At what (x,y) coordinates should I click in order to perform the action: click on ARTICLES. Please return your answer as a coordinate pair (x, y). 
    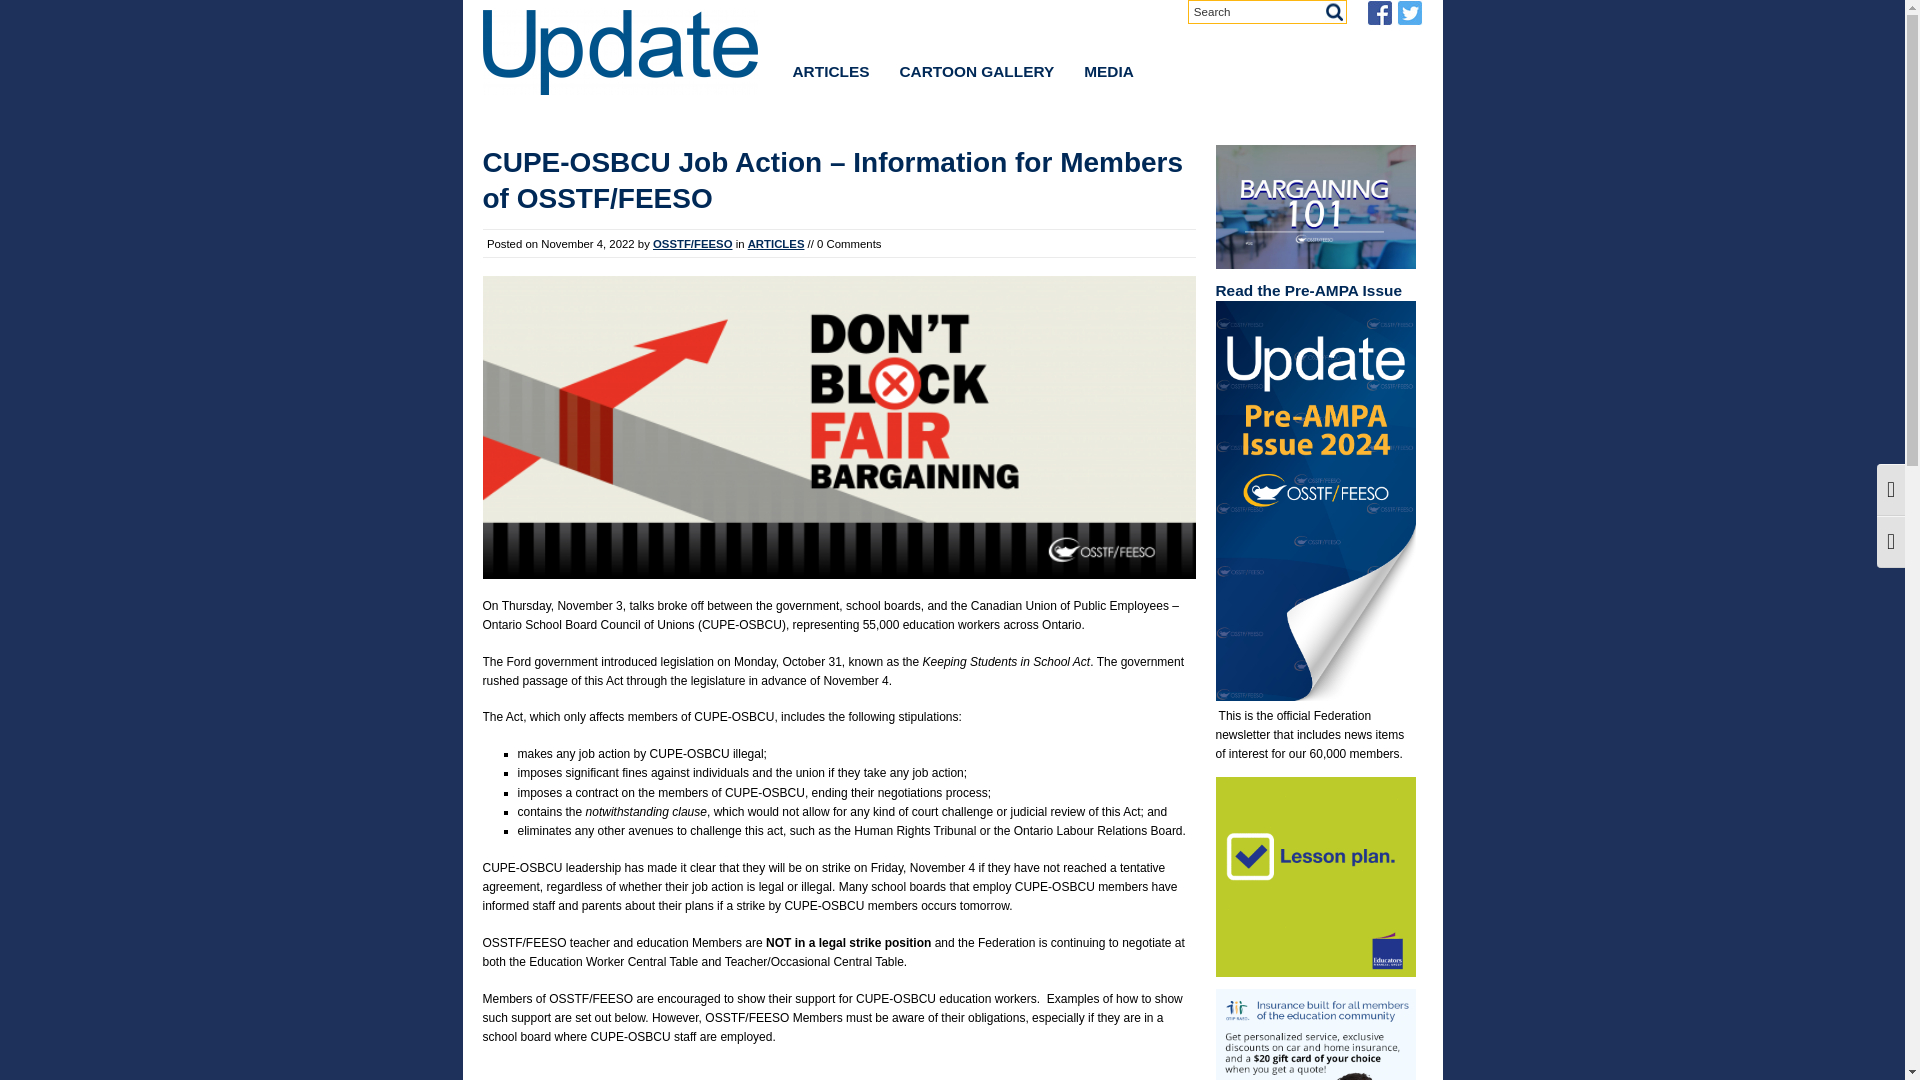
    Looking at the image, I should click on (831, 72).